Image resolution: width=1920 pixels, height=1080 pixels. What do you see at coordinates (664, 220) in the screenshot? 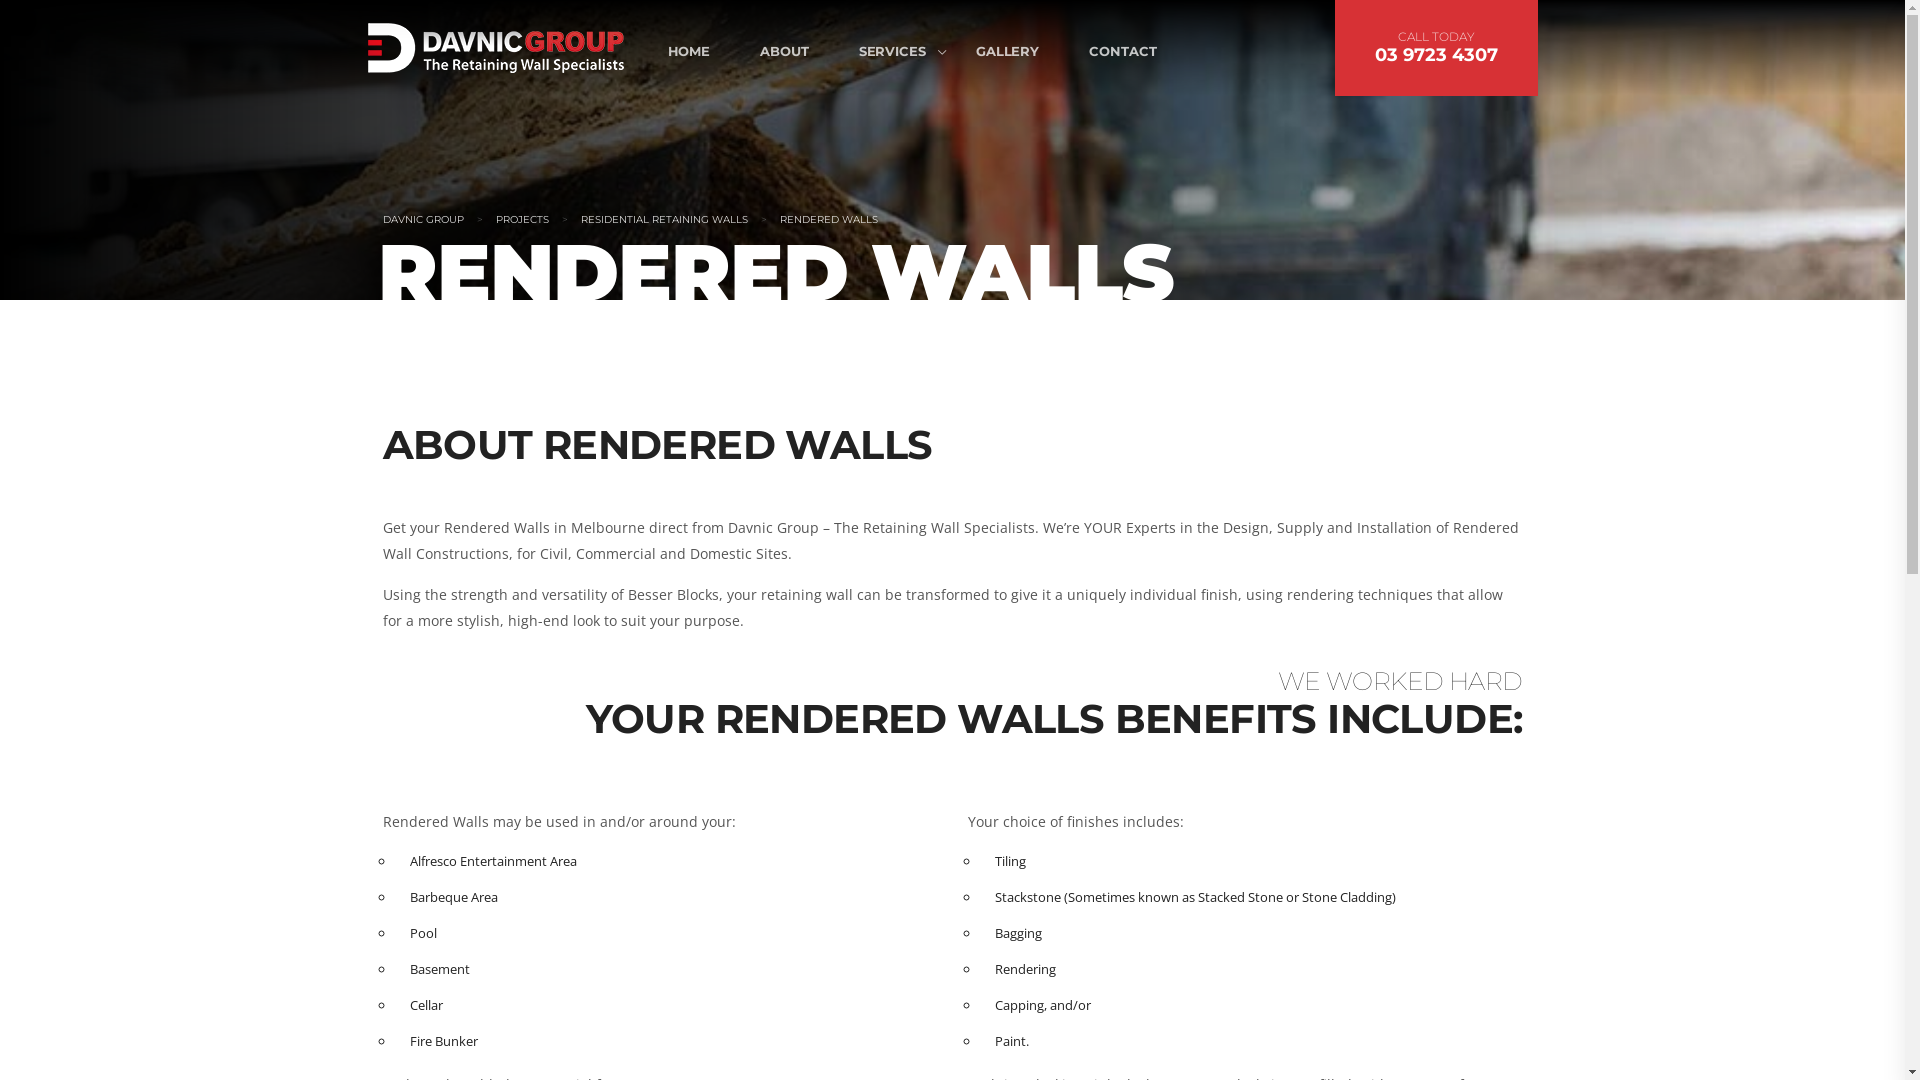
I see `RESIDENTIAL RETAINING WALLS` at bounding box center [664, 220].